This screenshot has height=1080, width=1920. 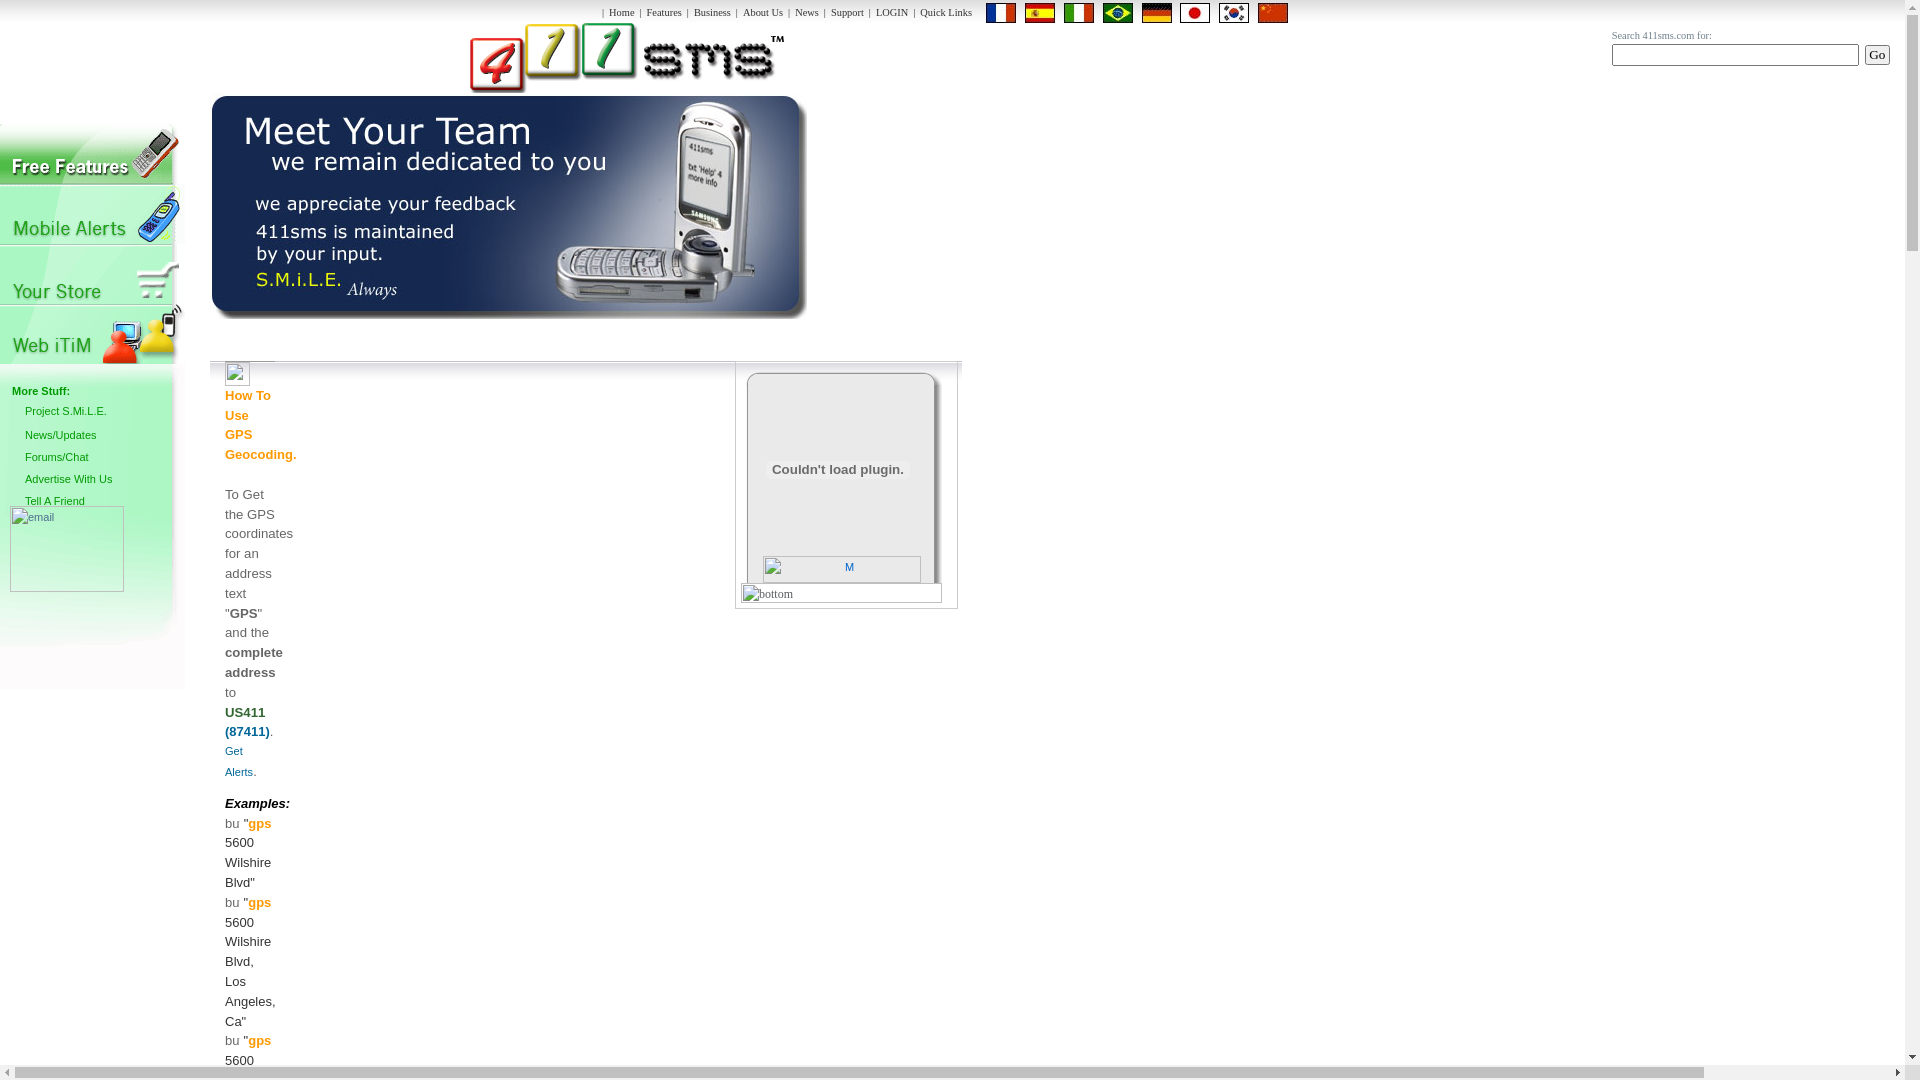 I want to click on Social Networks Mobile, so click(x=92, y=274).